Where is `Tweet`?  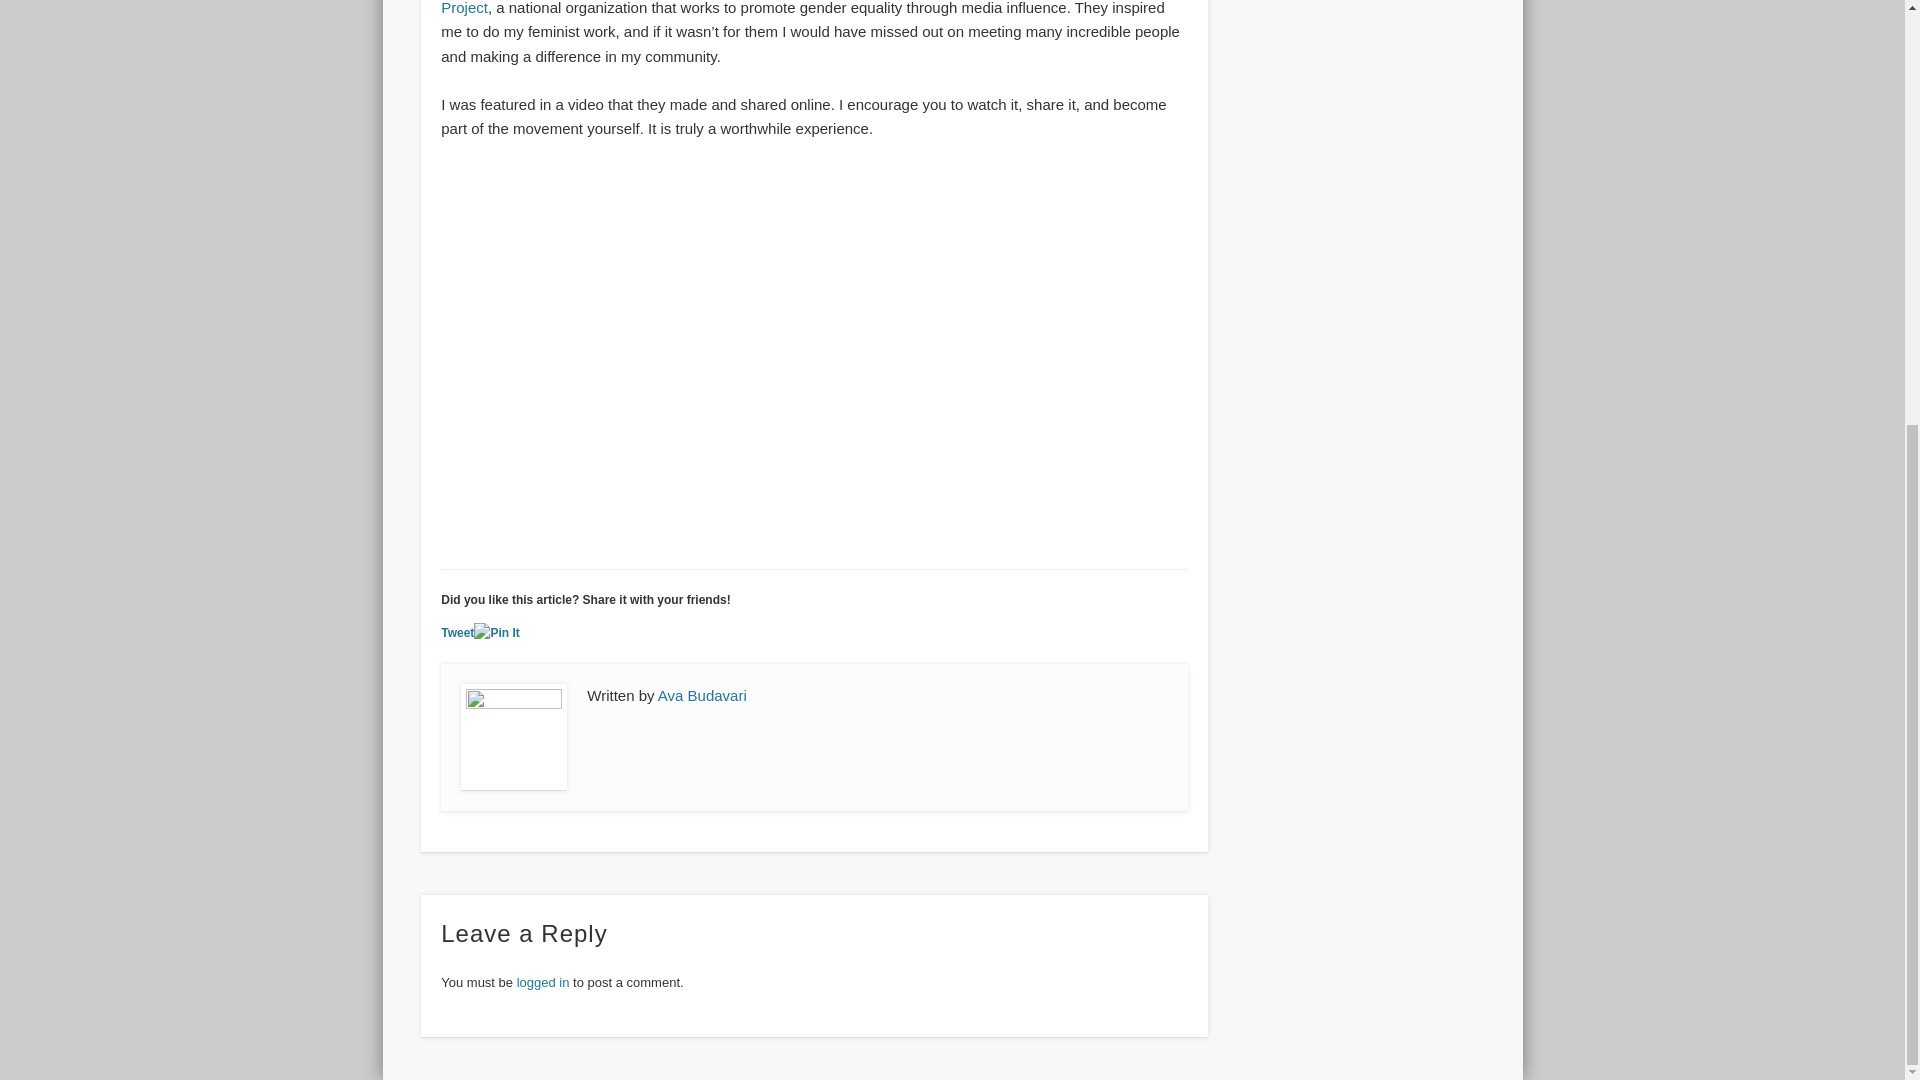 Tweet is located at coordinates (458, 633).